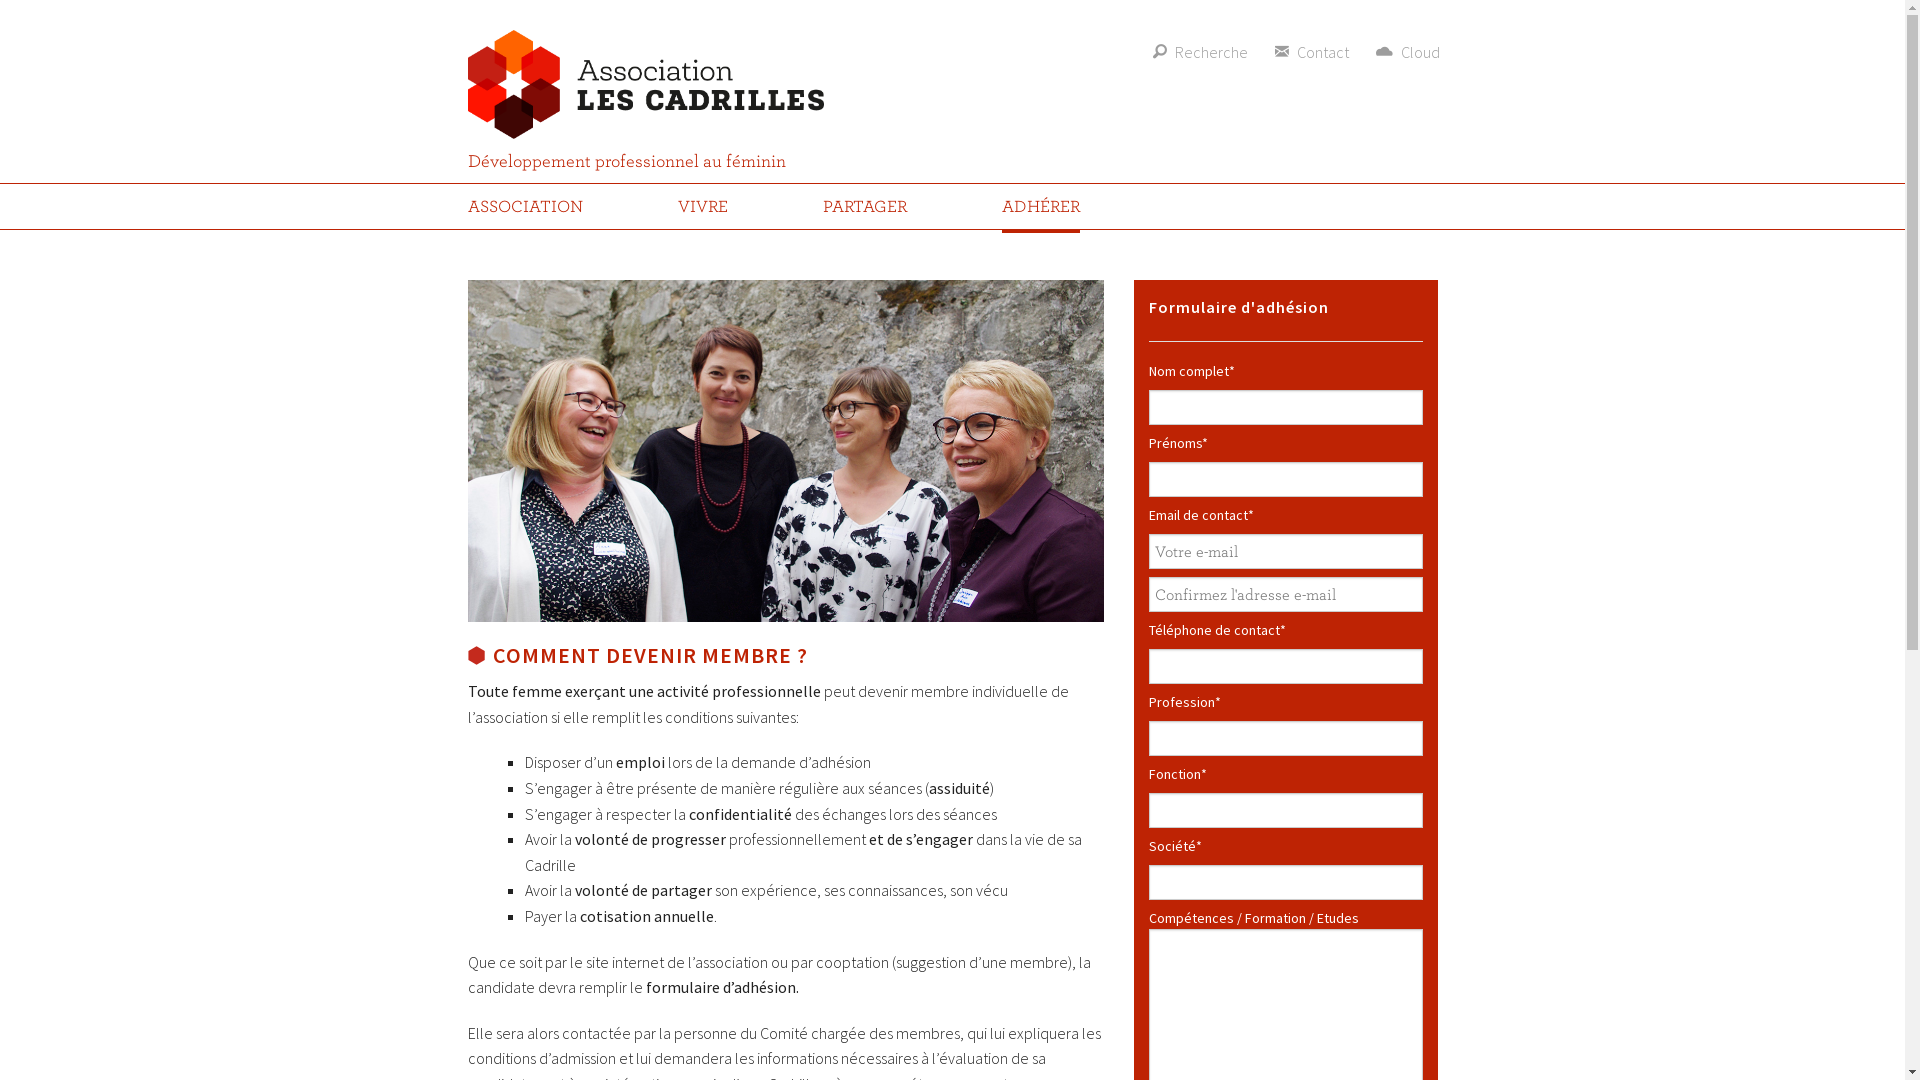  What do you see at coordinates (1202, 52) in the screenshot?
I see `Recherche` at bounding box center [1202, 52].